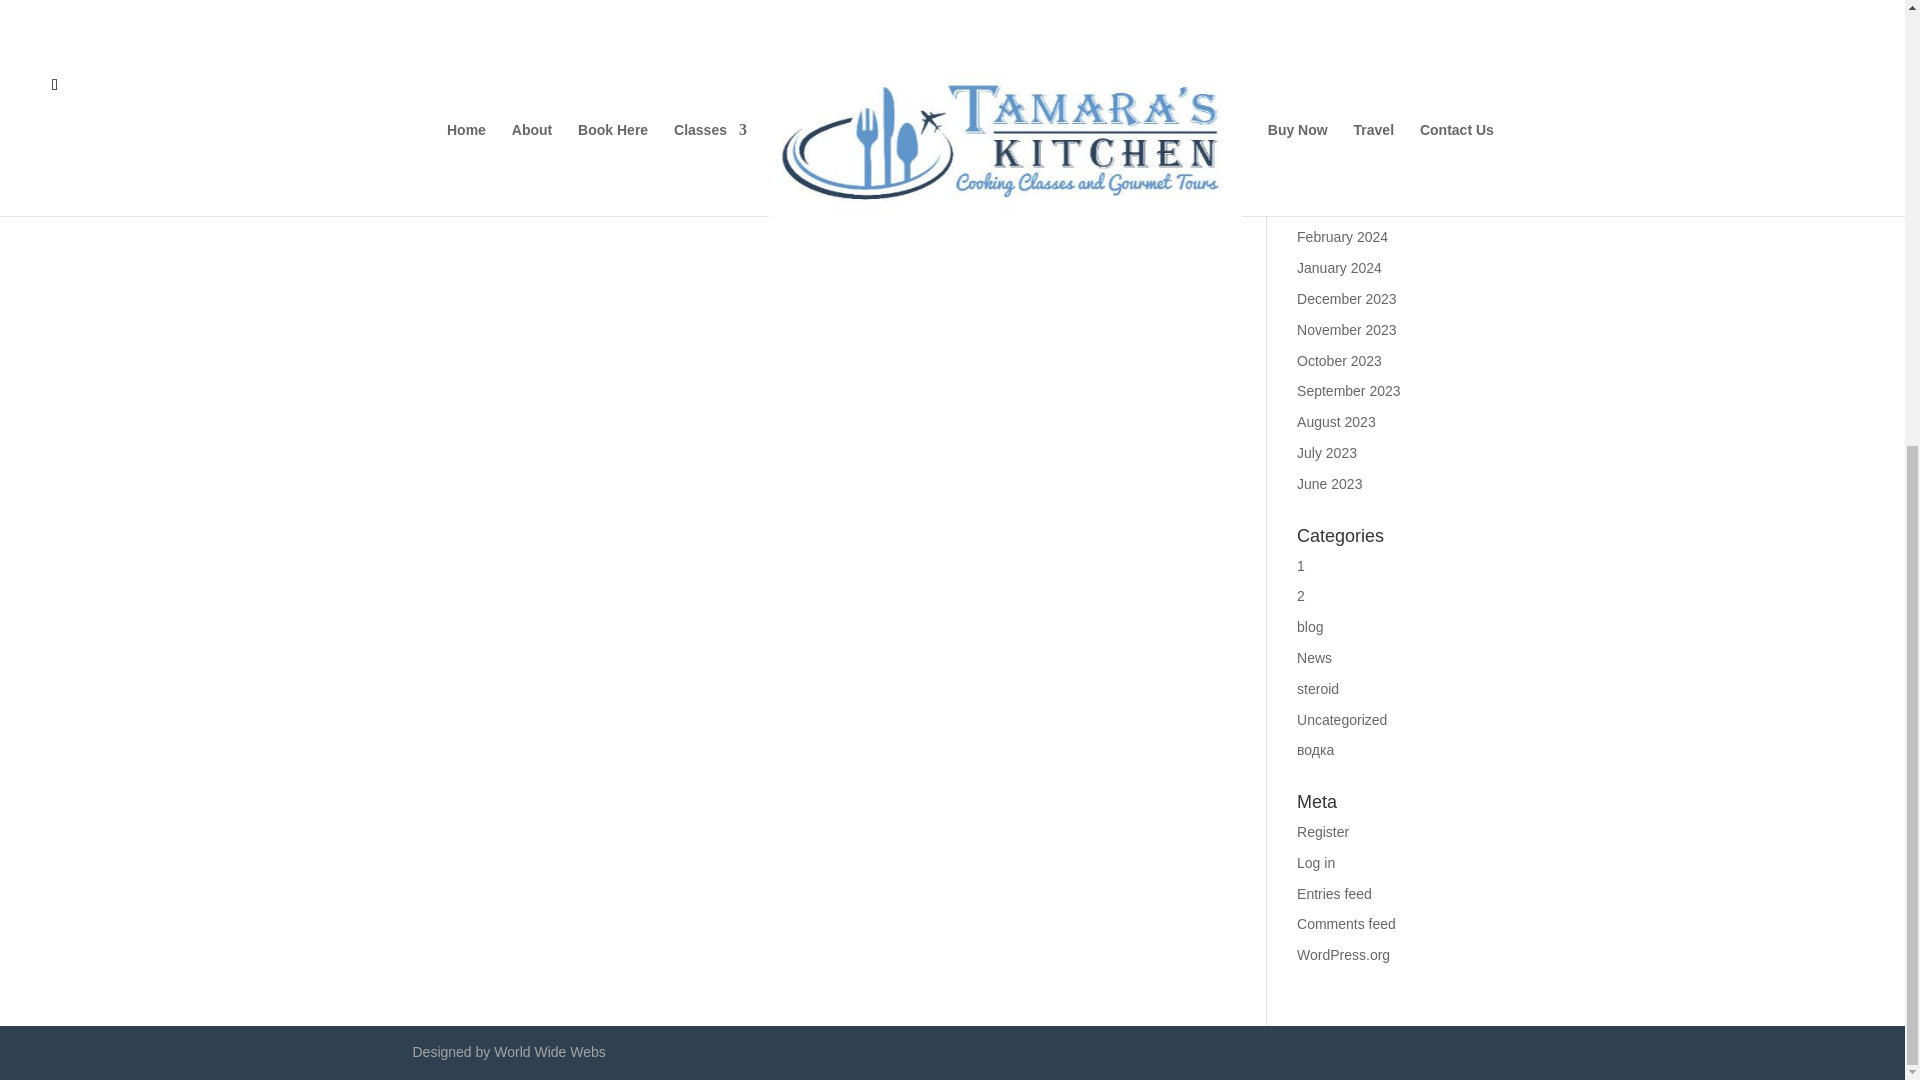 This screenshot has width=1920, height=1080. I want to click on April 2024, so click(1328, 176).